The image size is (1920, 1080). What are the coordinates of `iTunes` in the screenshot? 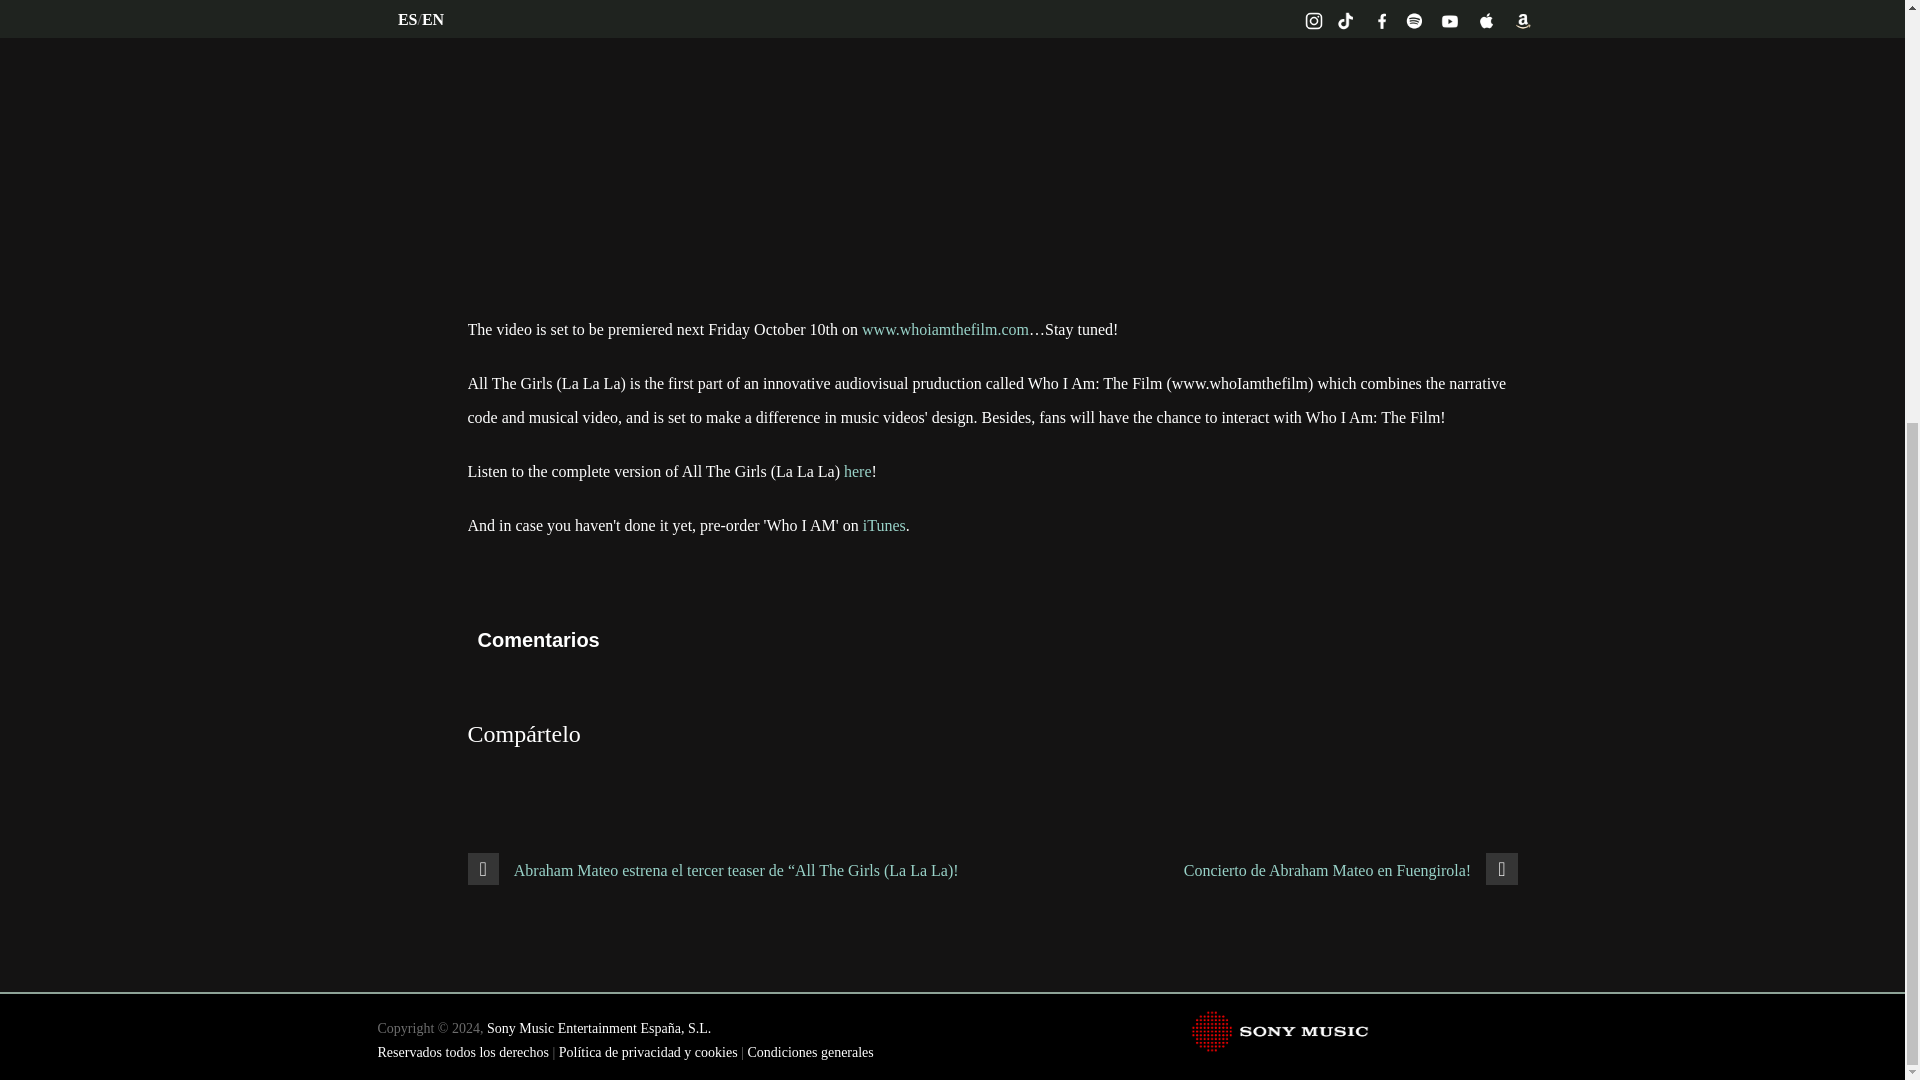 It's located at (884, 525).